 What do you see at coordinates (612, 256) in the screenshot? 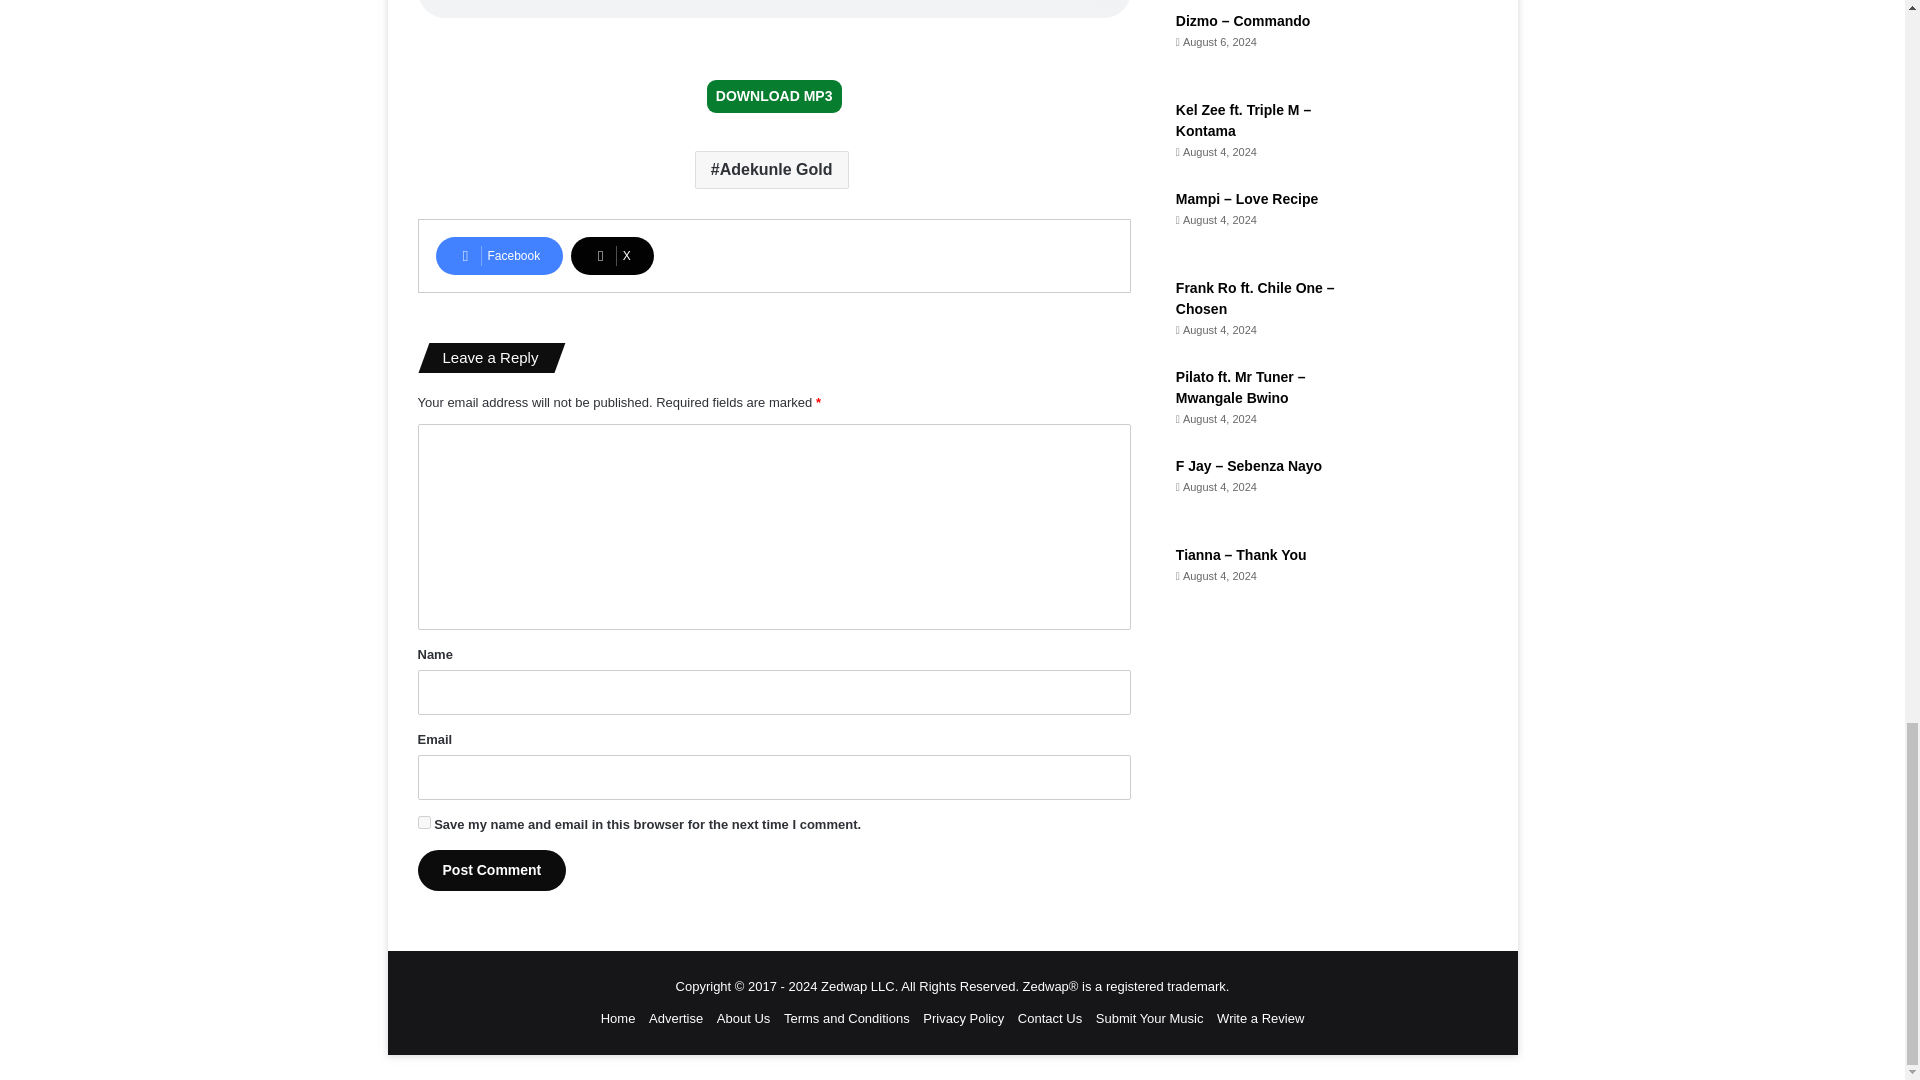
I see `X` at bounding box center [612, 256].